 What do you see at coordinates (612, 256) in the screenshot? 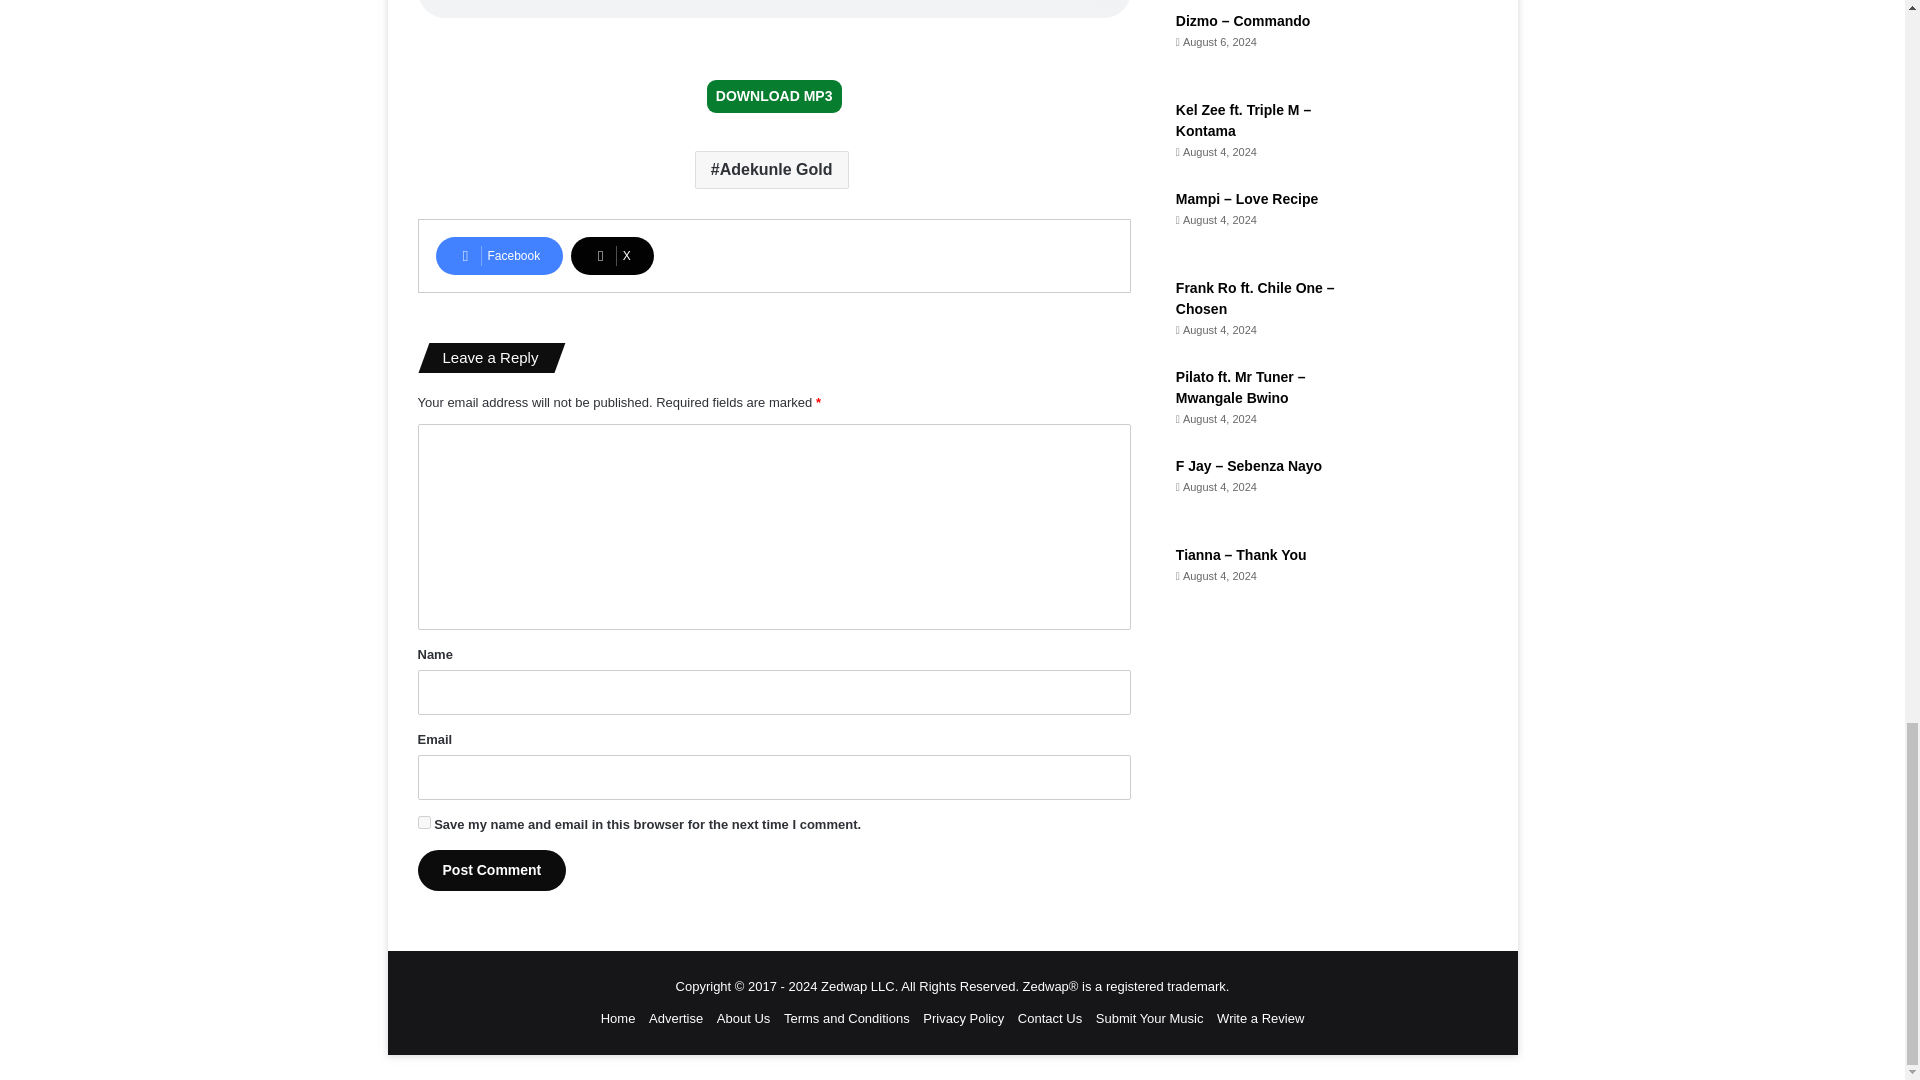
I see `X` at bounding box center [612, 256].